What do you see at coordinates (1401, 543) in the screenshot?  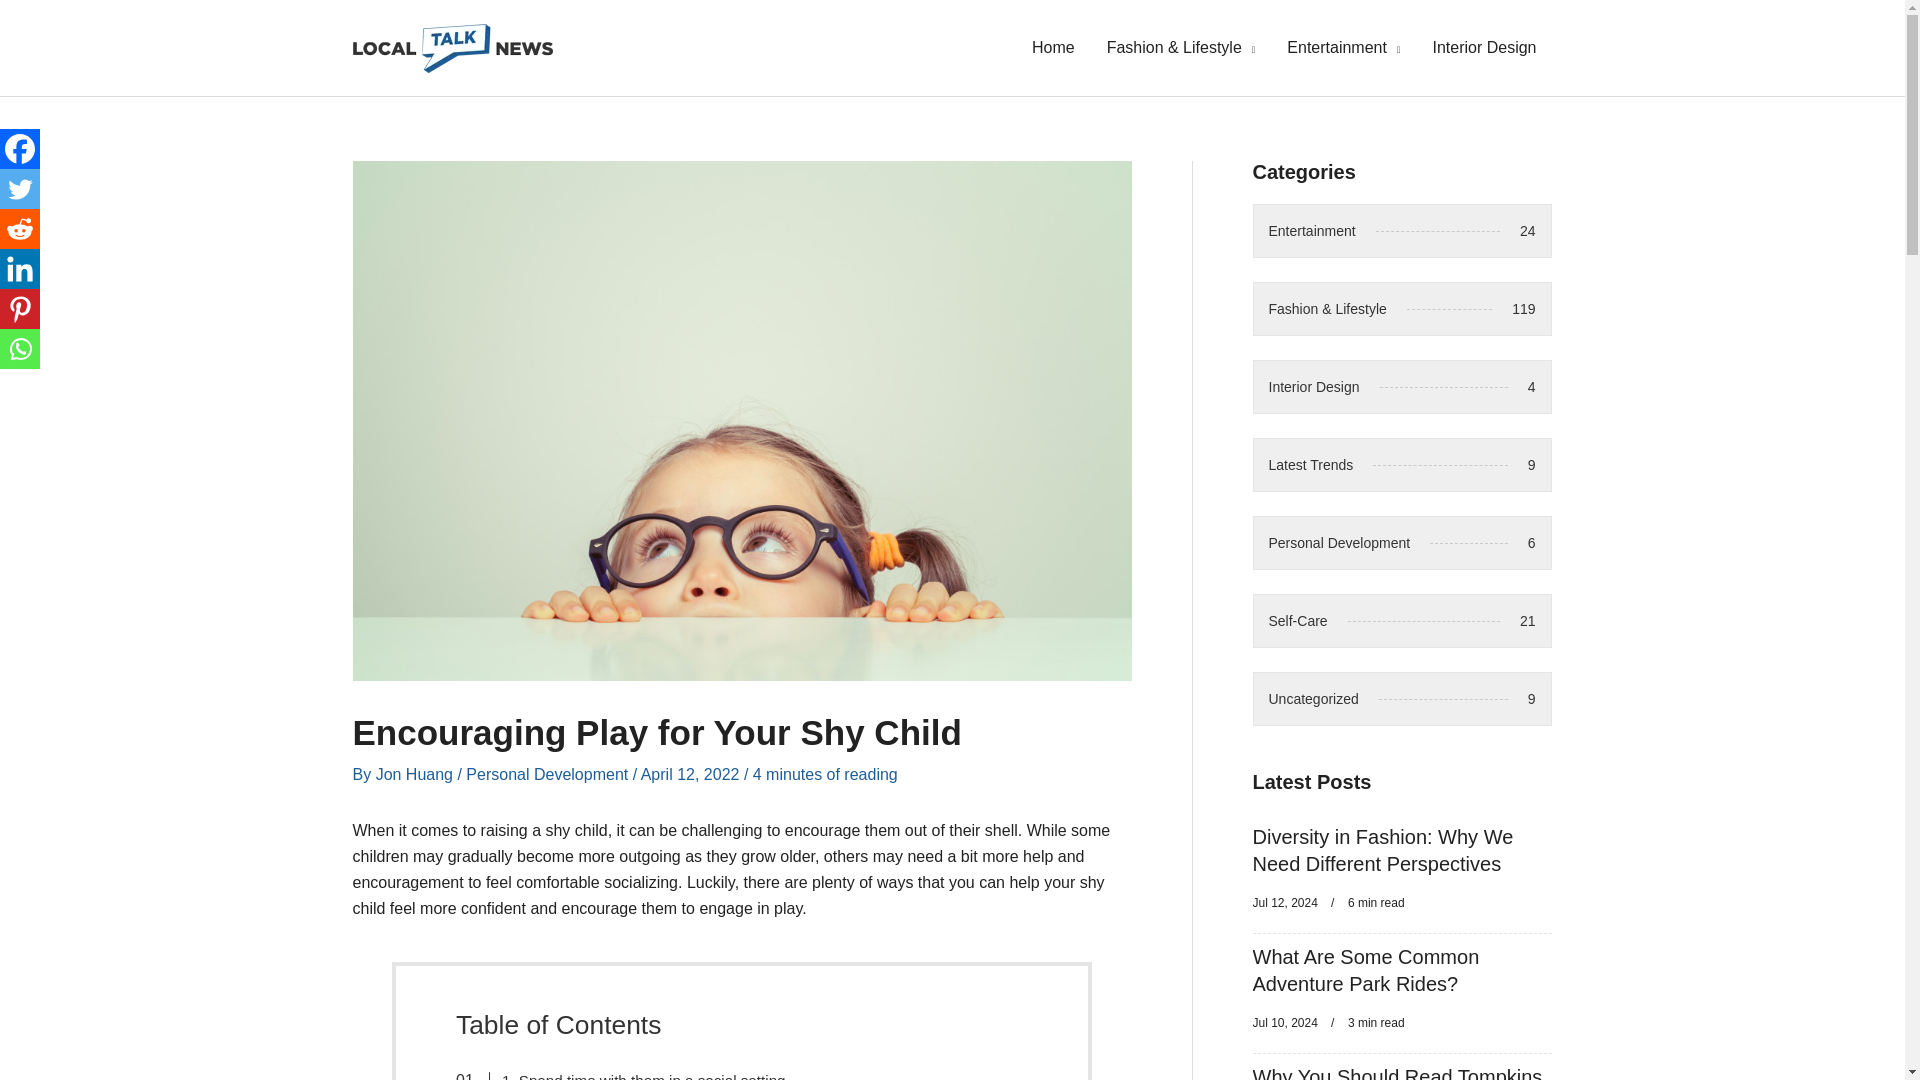 I see `Reddit` at bounding box center [1401, 543].